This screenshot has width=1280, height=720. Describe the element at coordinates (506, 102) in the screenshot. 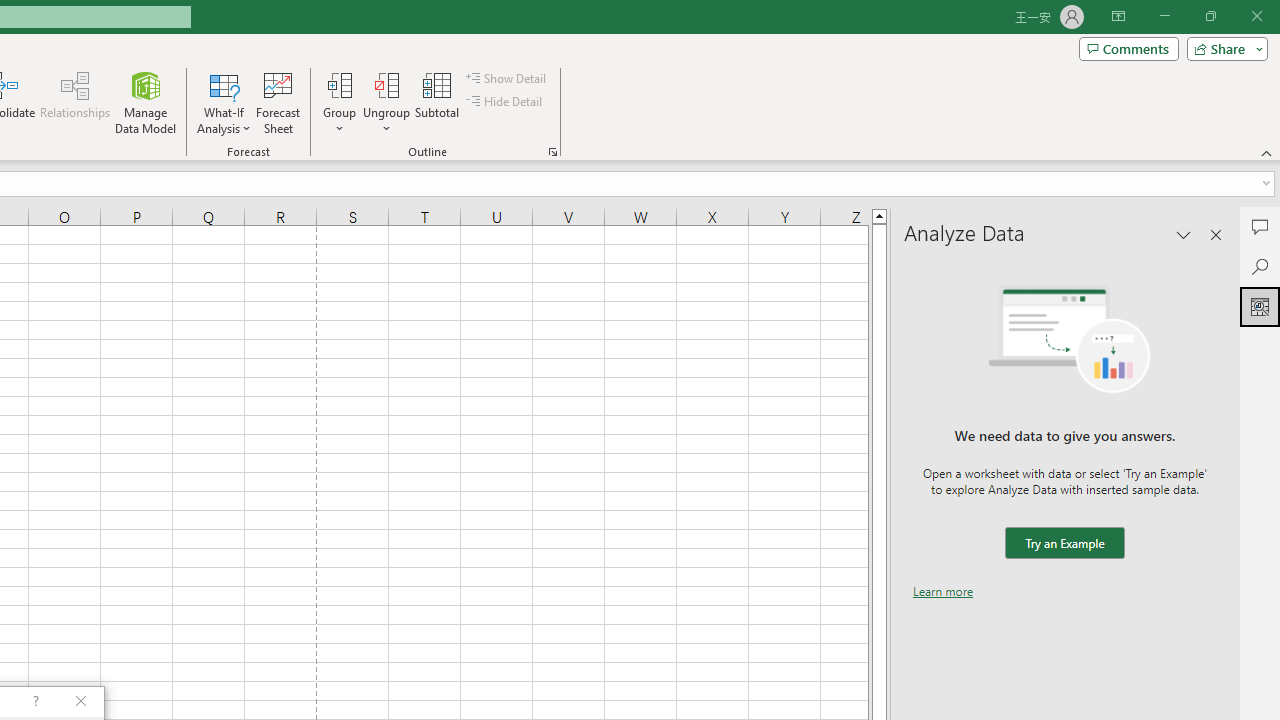

I see `Hide Detail` at that location.